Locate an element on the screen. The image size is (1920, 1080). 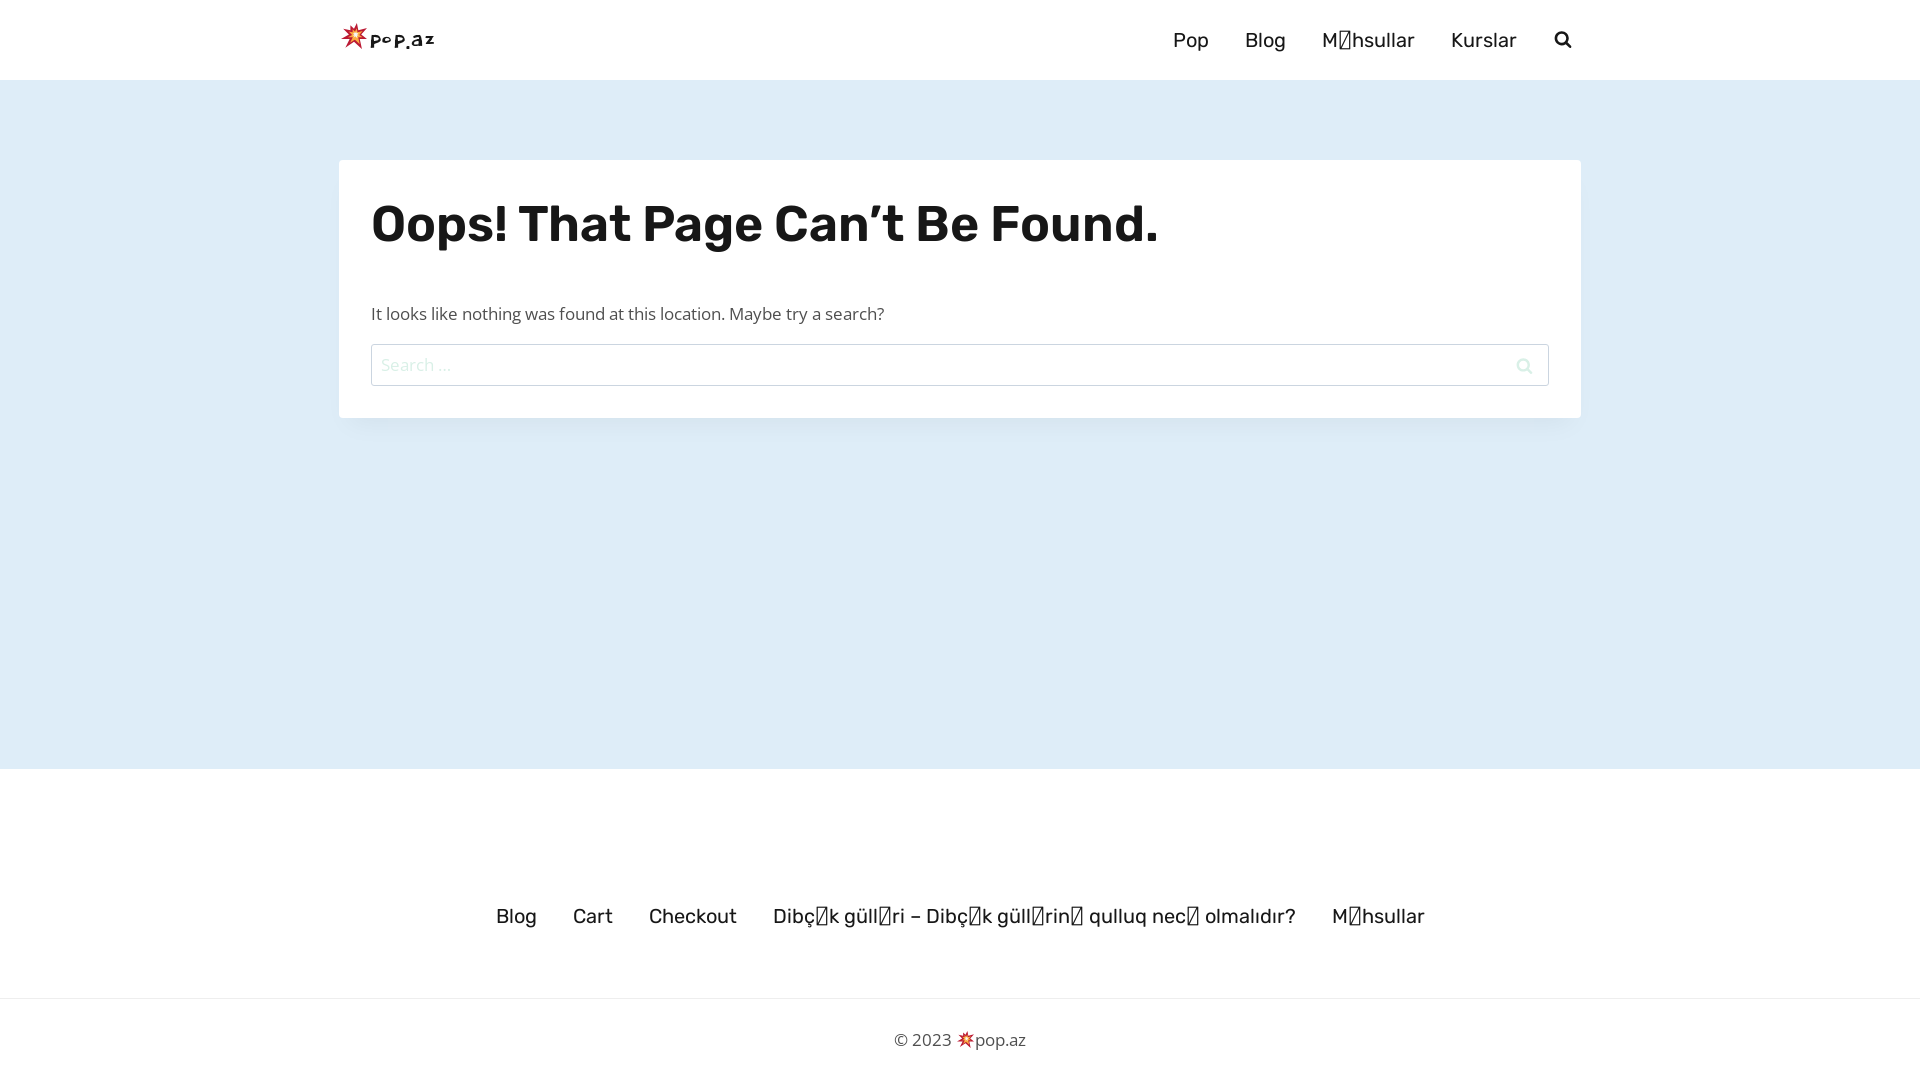
pop.az is located at coordinates (387, 40).